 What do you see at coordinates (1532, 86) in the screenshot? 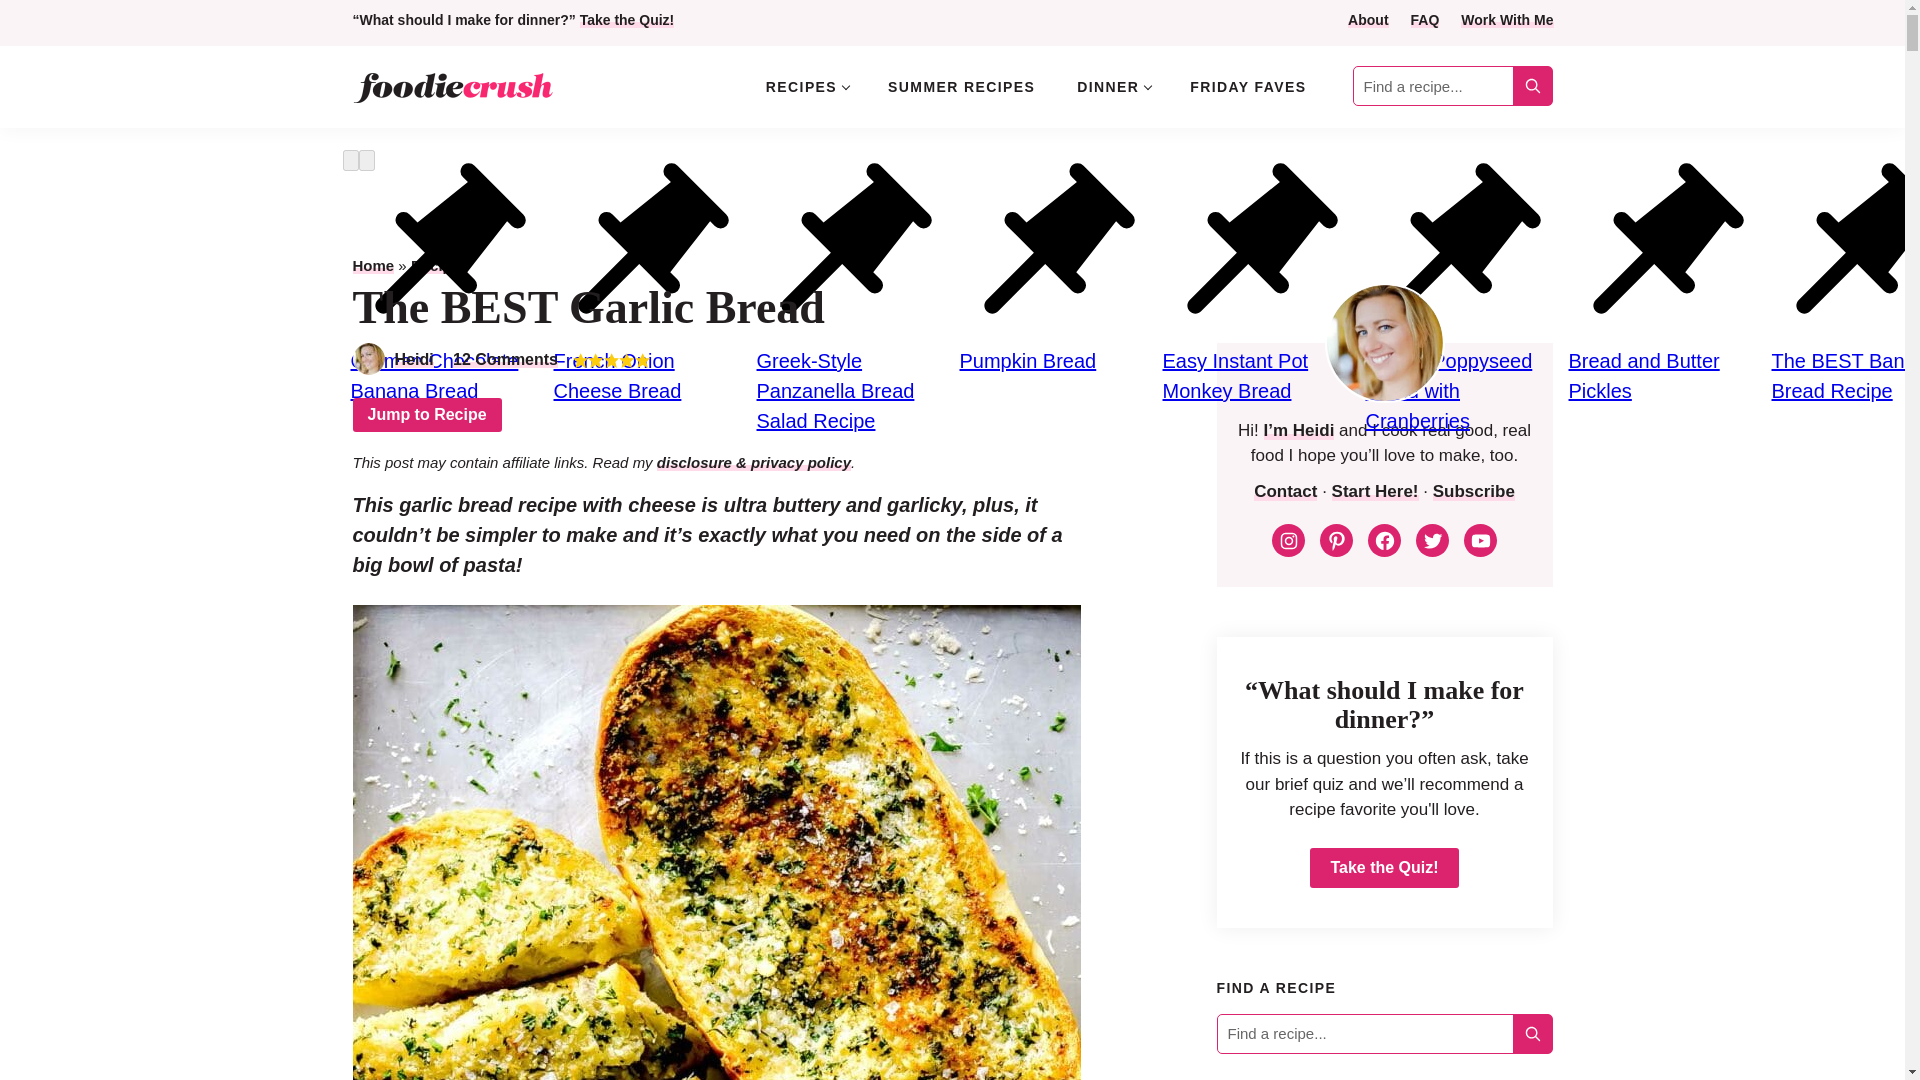
I see `Submit search` at bounding box center [1532, 86].